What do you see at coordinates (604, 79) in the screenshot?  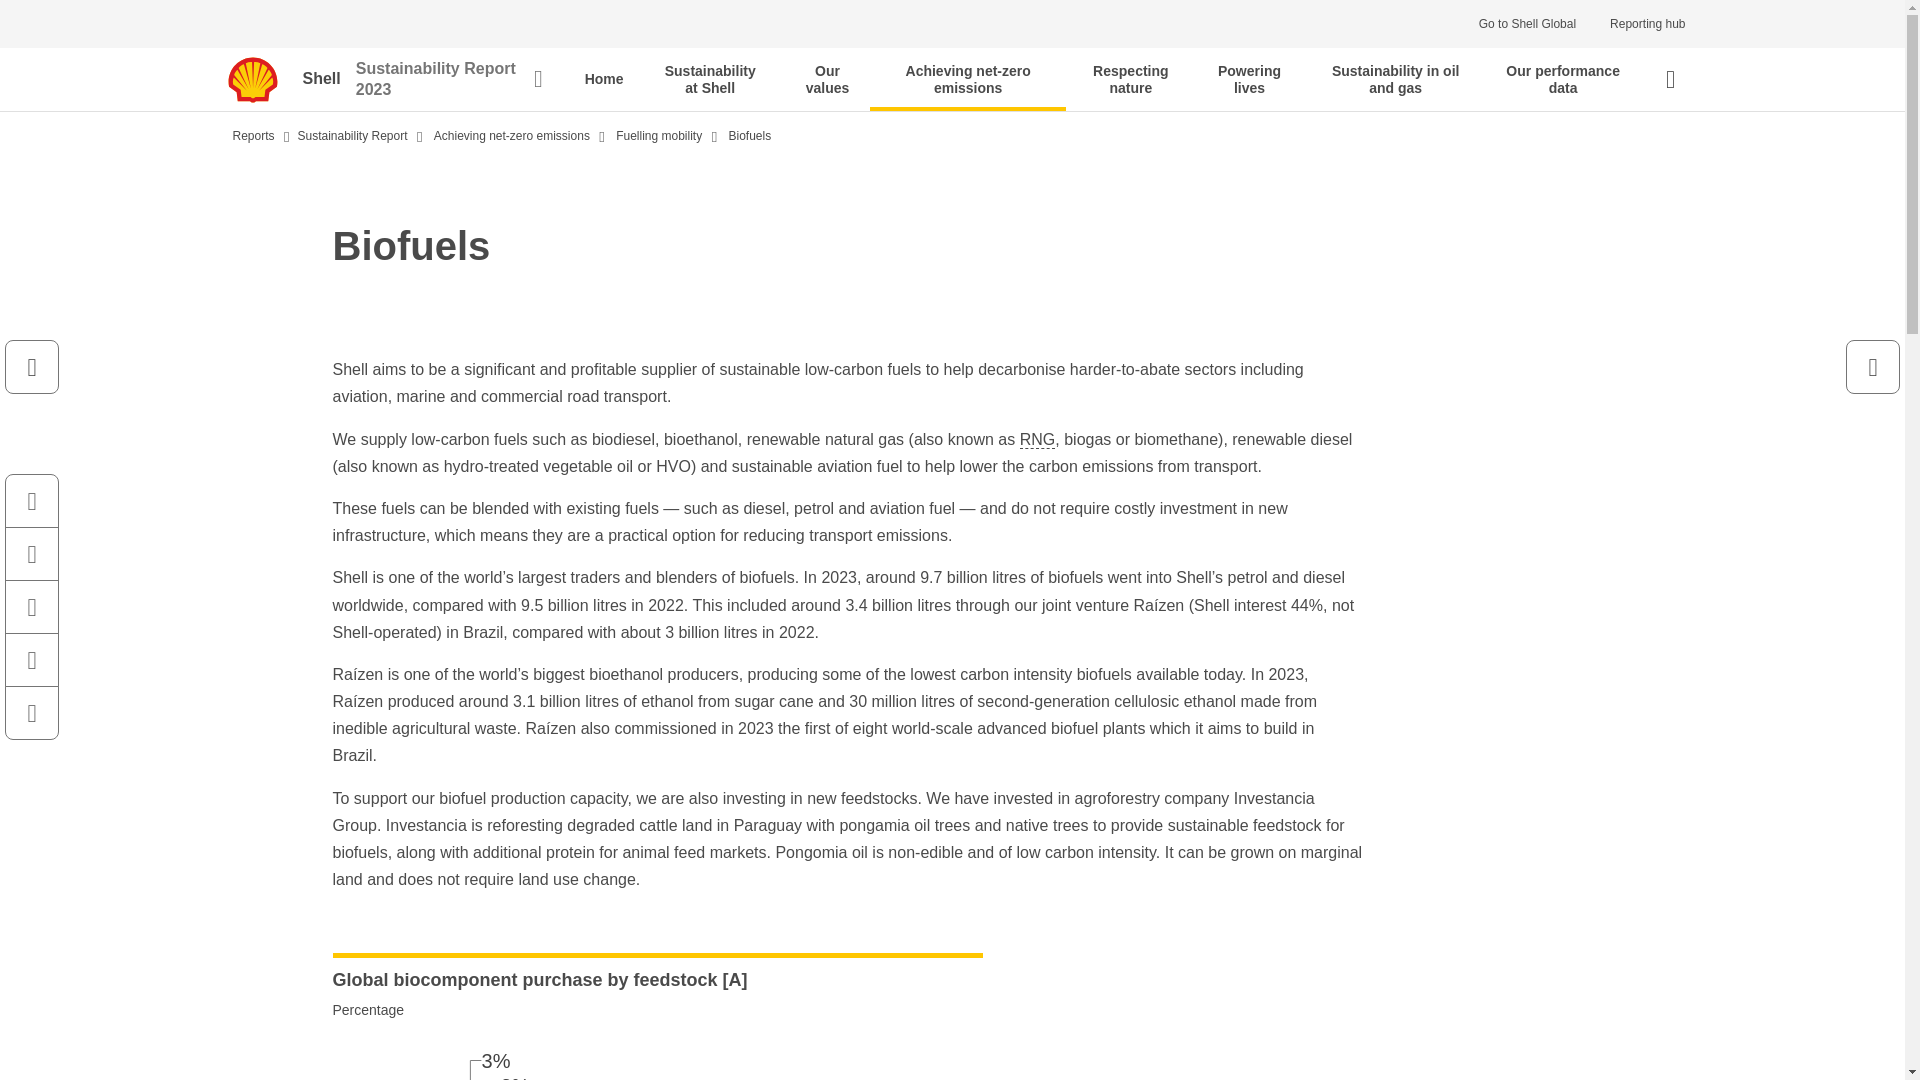 I see `Home` at bounding box center [604, 79].